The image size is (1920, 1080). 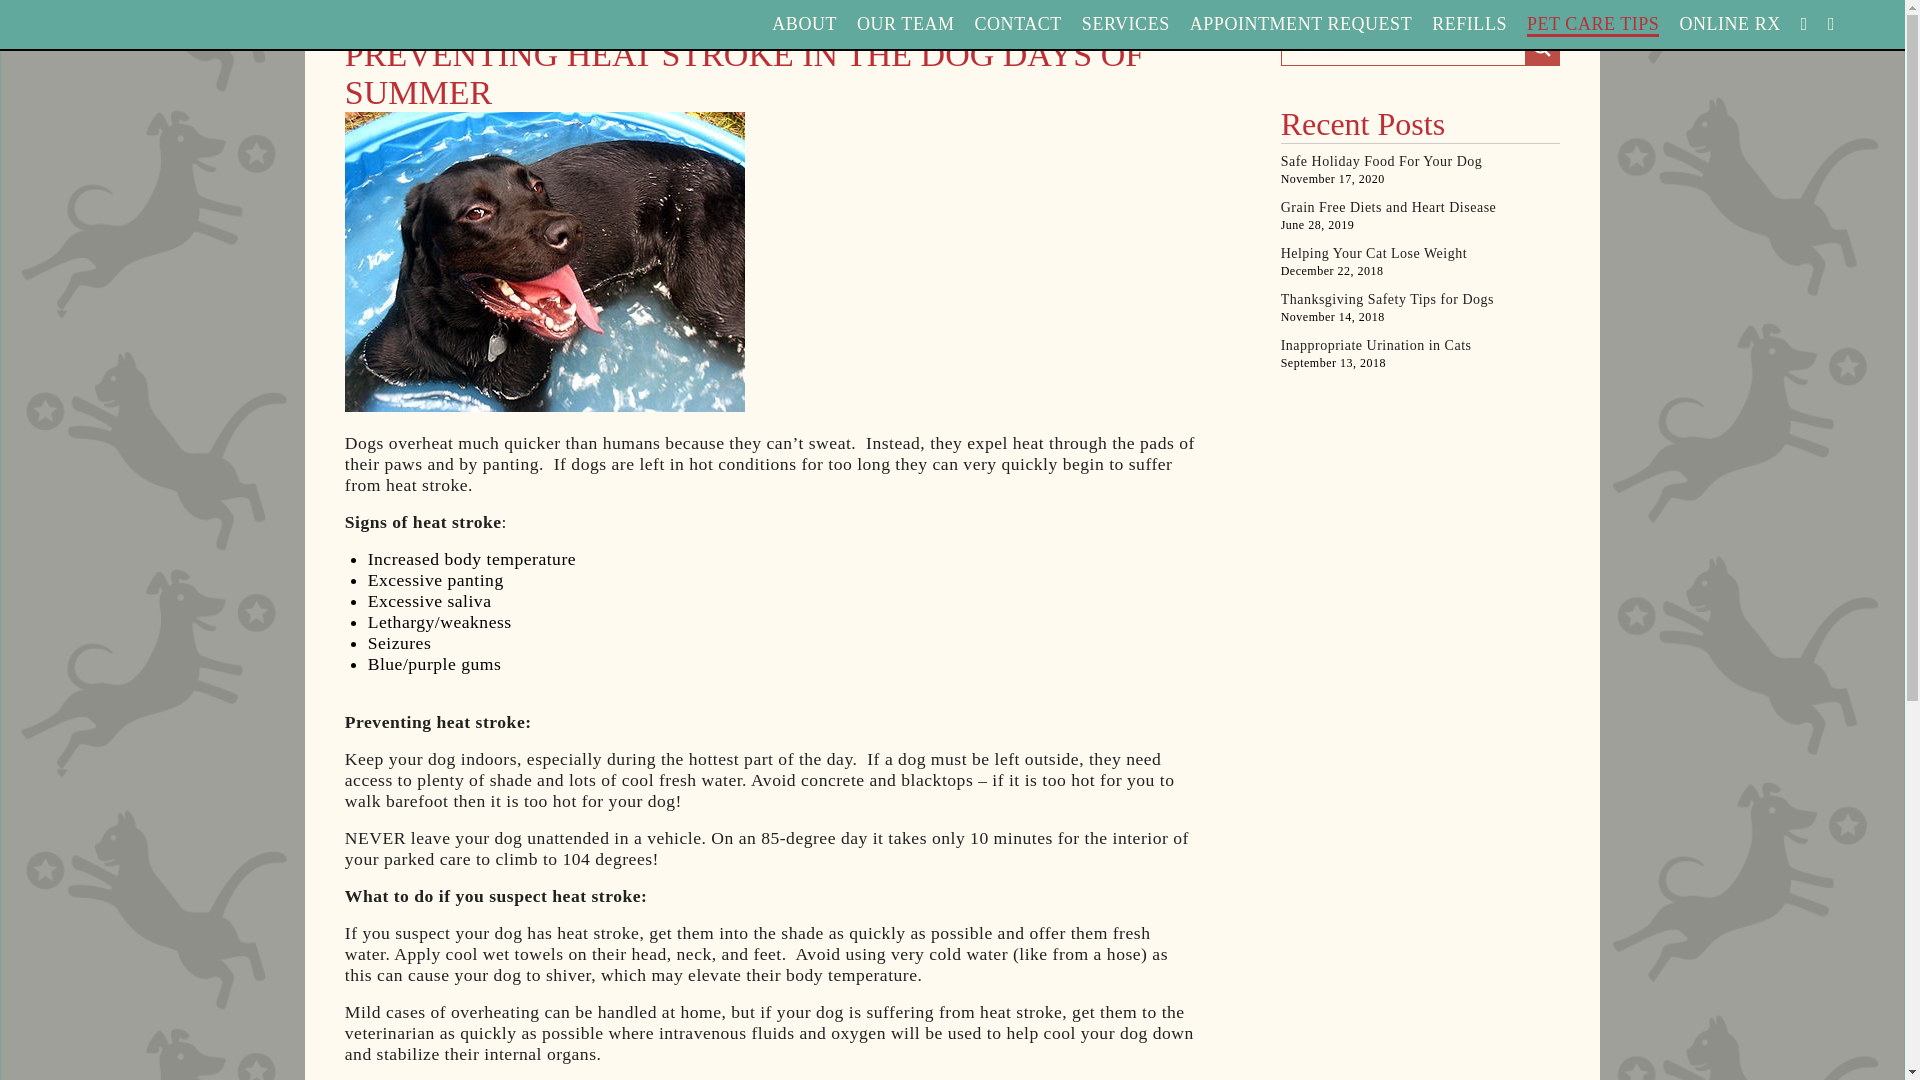 What do you see at coordinates (1420, 346) in the screenshot?
I see `Inappropriate Urination in Cats` at bounding box center [1420, 346].